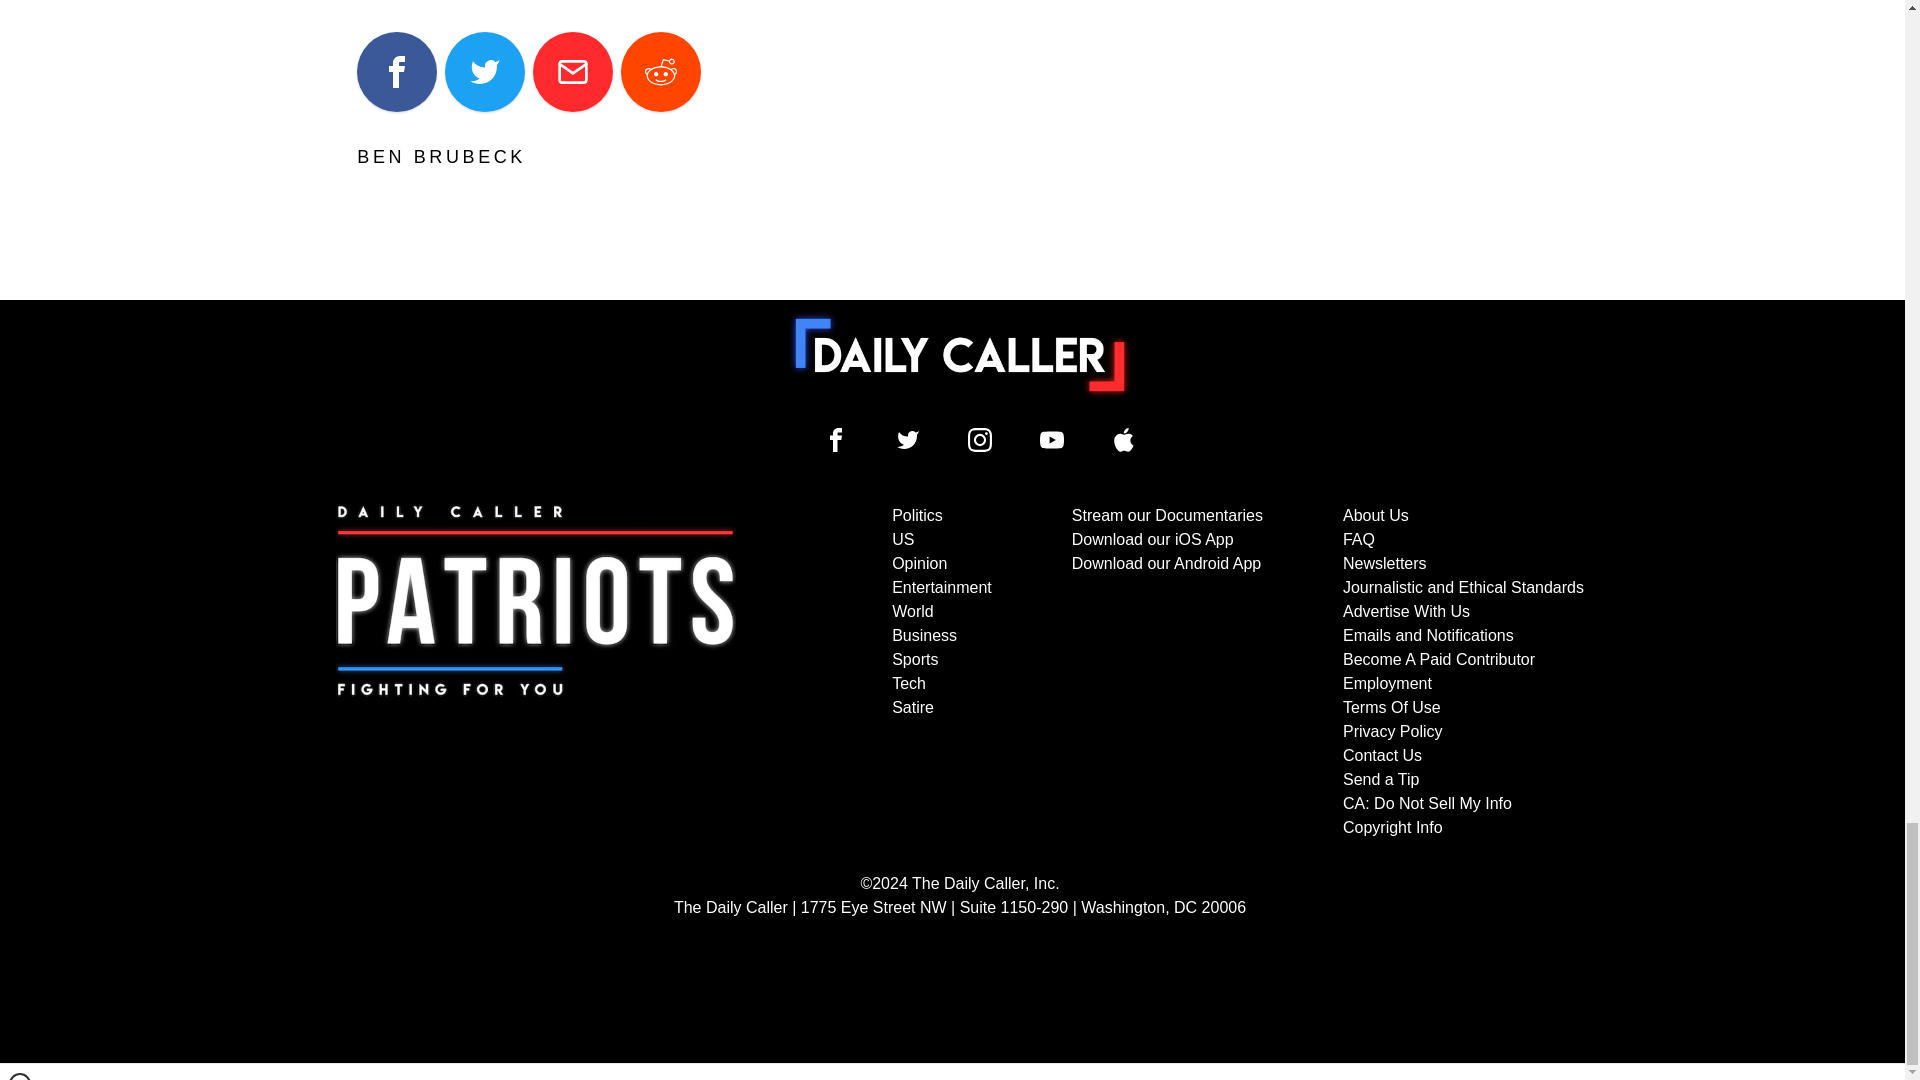  What do you see at coordinates (960, 354) in the screenshot?
I see `To home page` at bounding box center [960, 354].